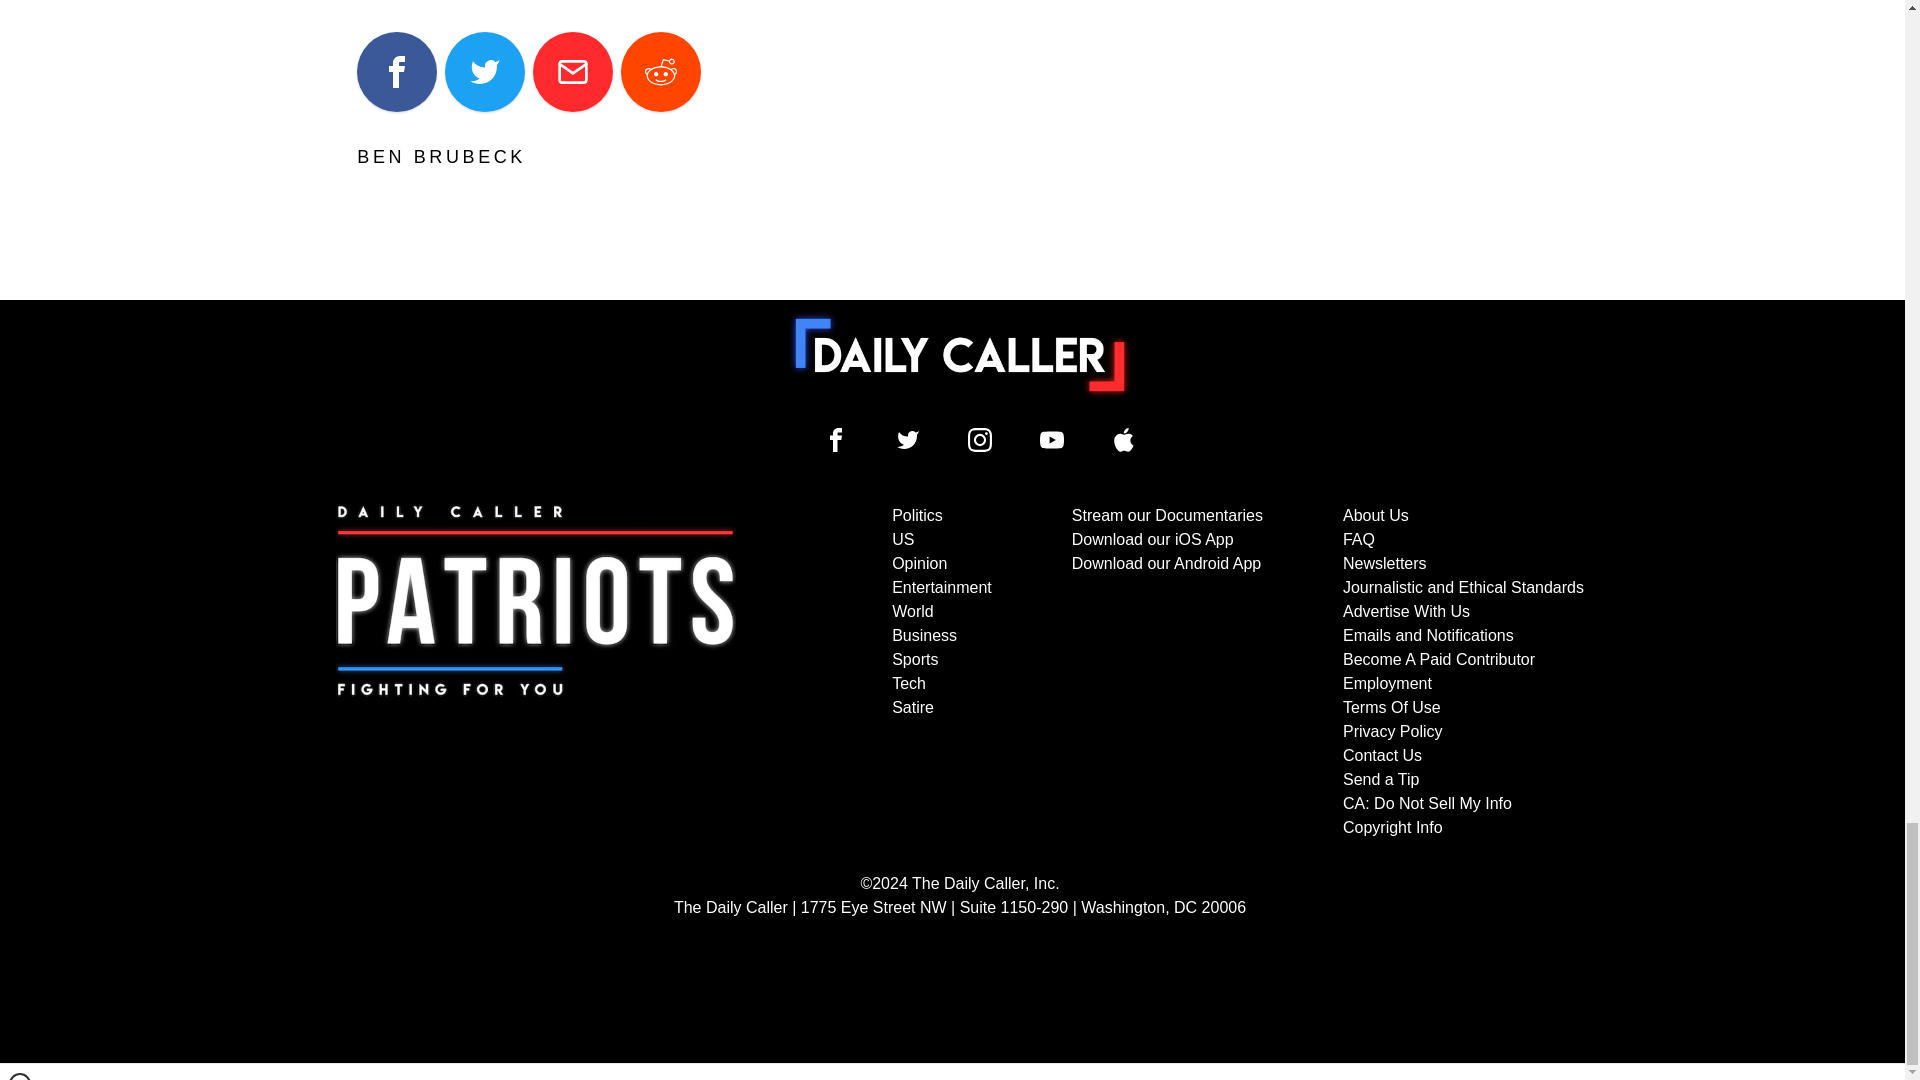  What do you see at coordinates (960, 354) in the screenshot?
I see `To home page` at bounding box center [960, 354].